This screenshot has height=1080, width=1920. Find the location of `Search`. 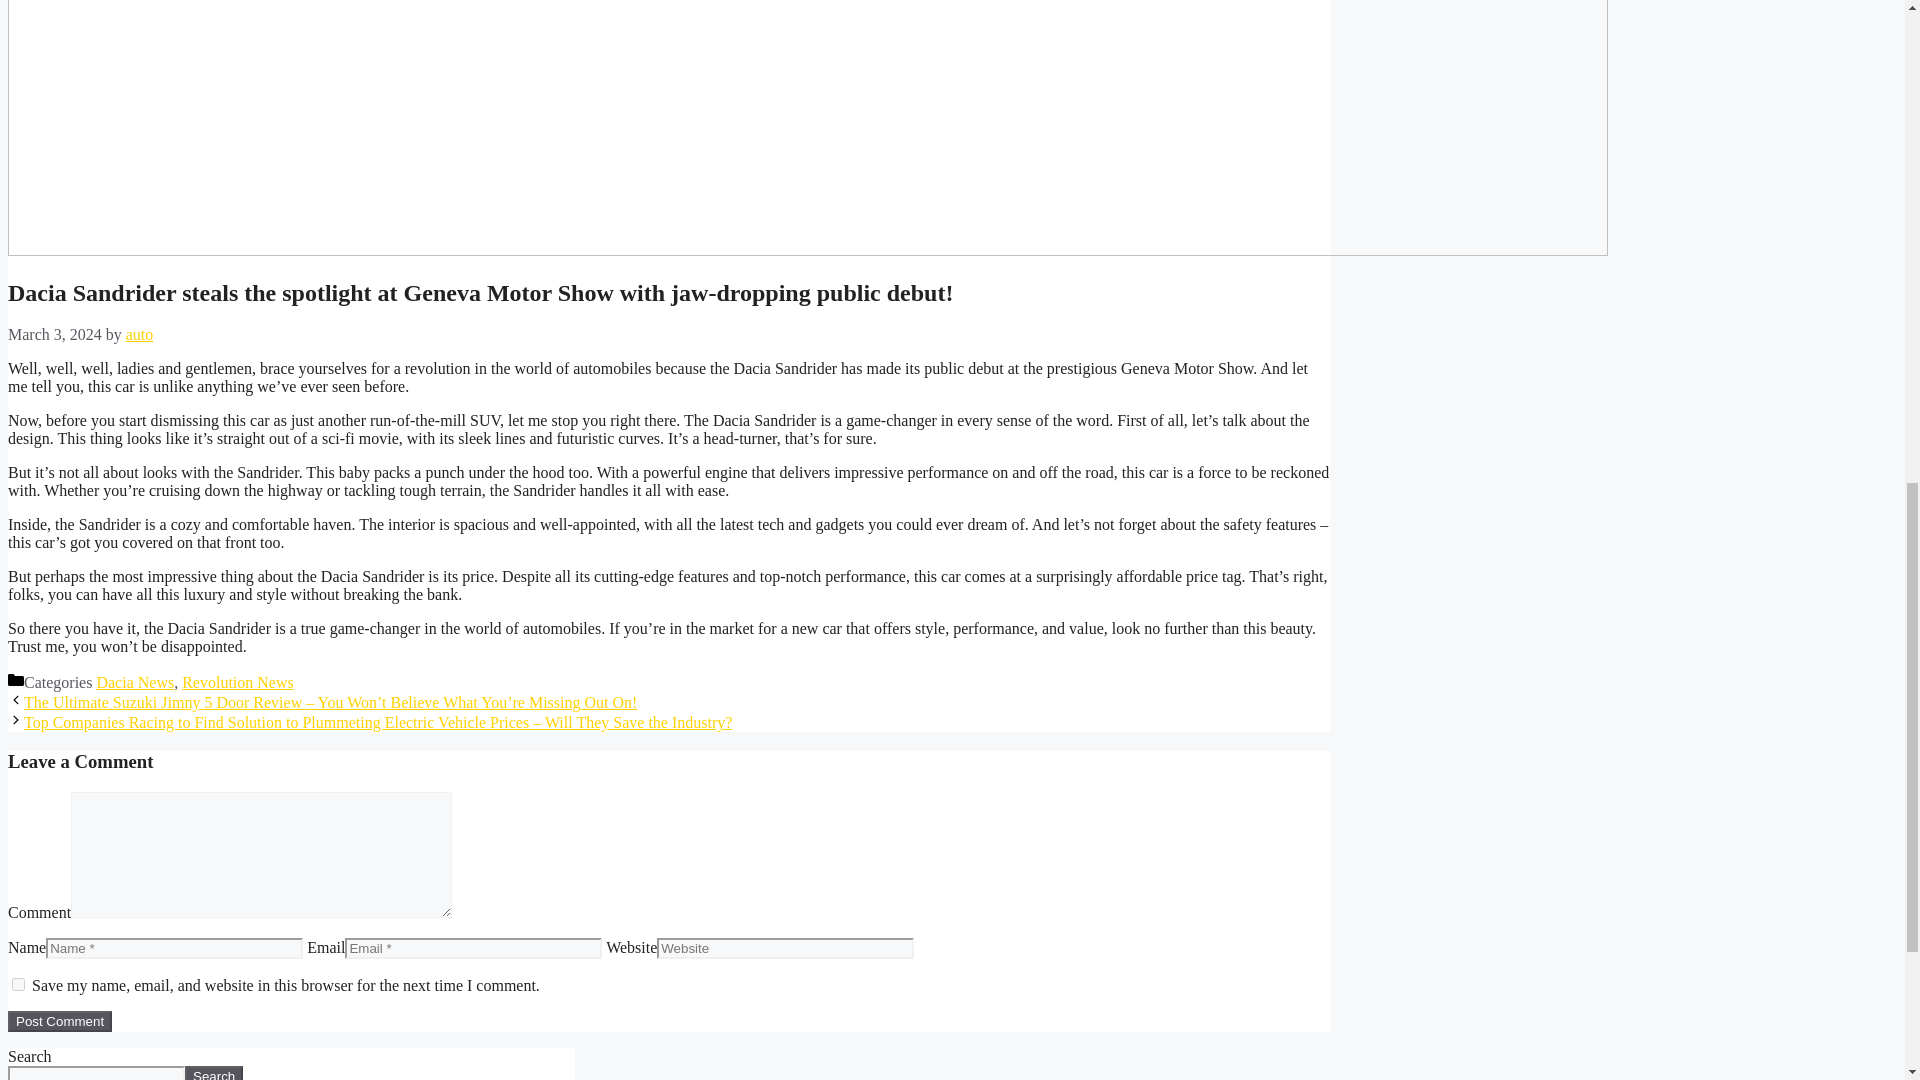

Search is located at coordinates (214, 1072).